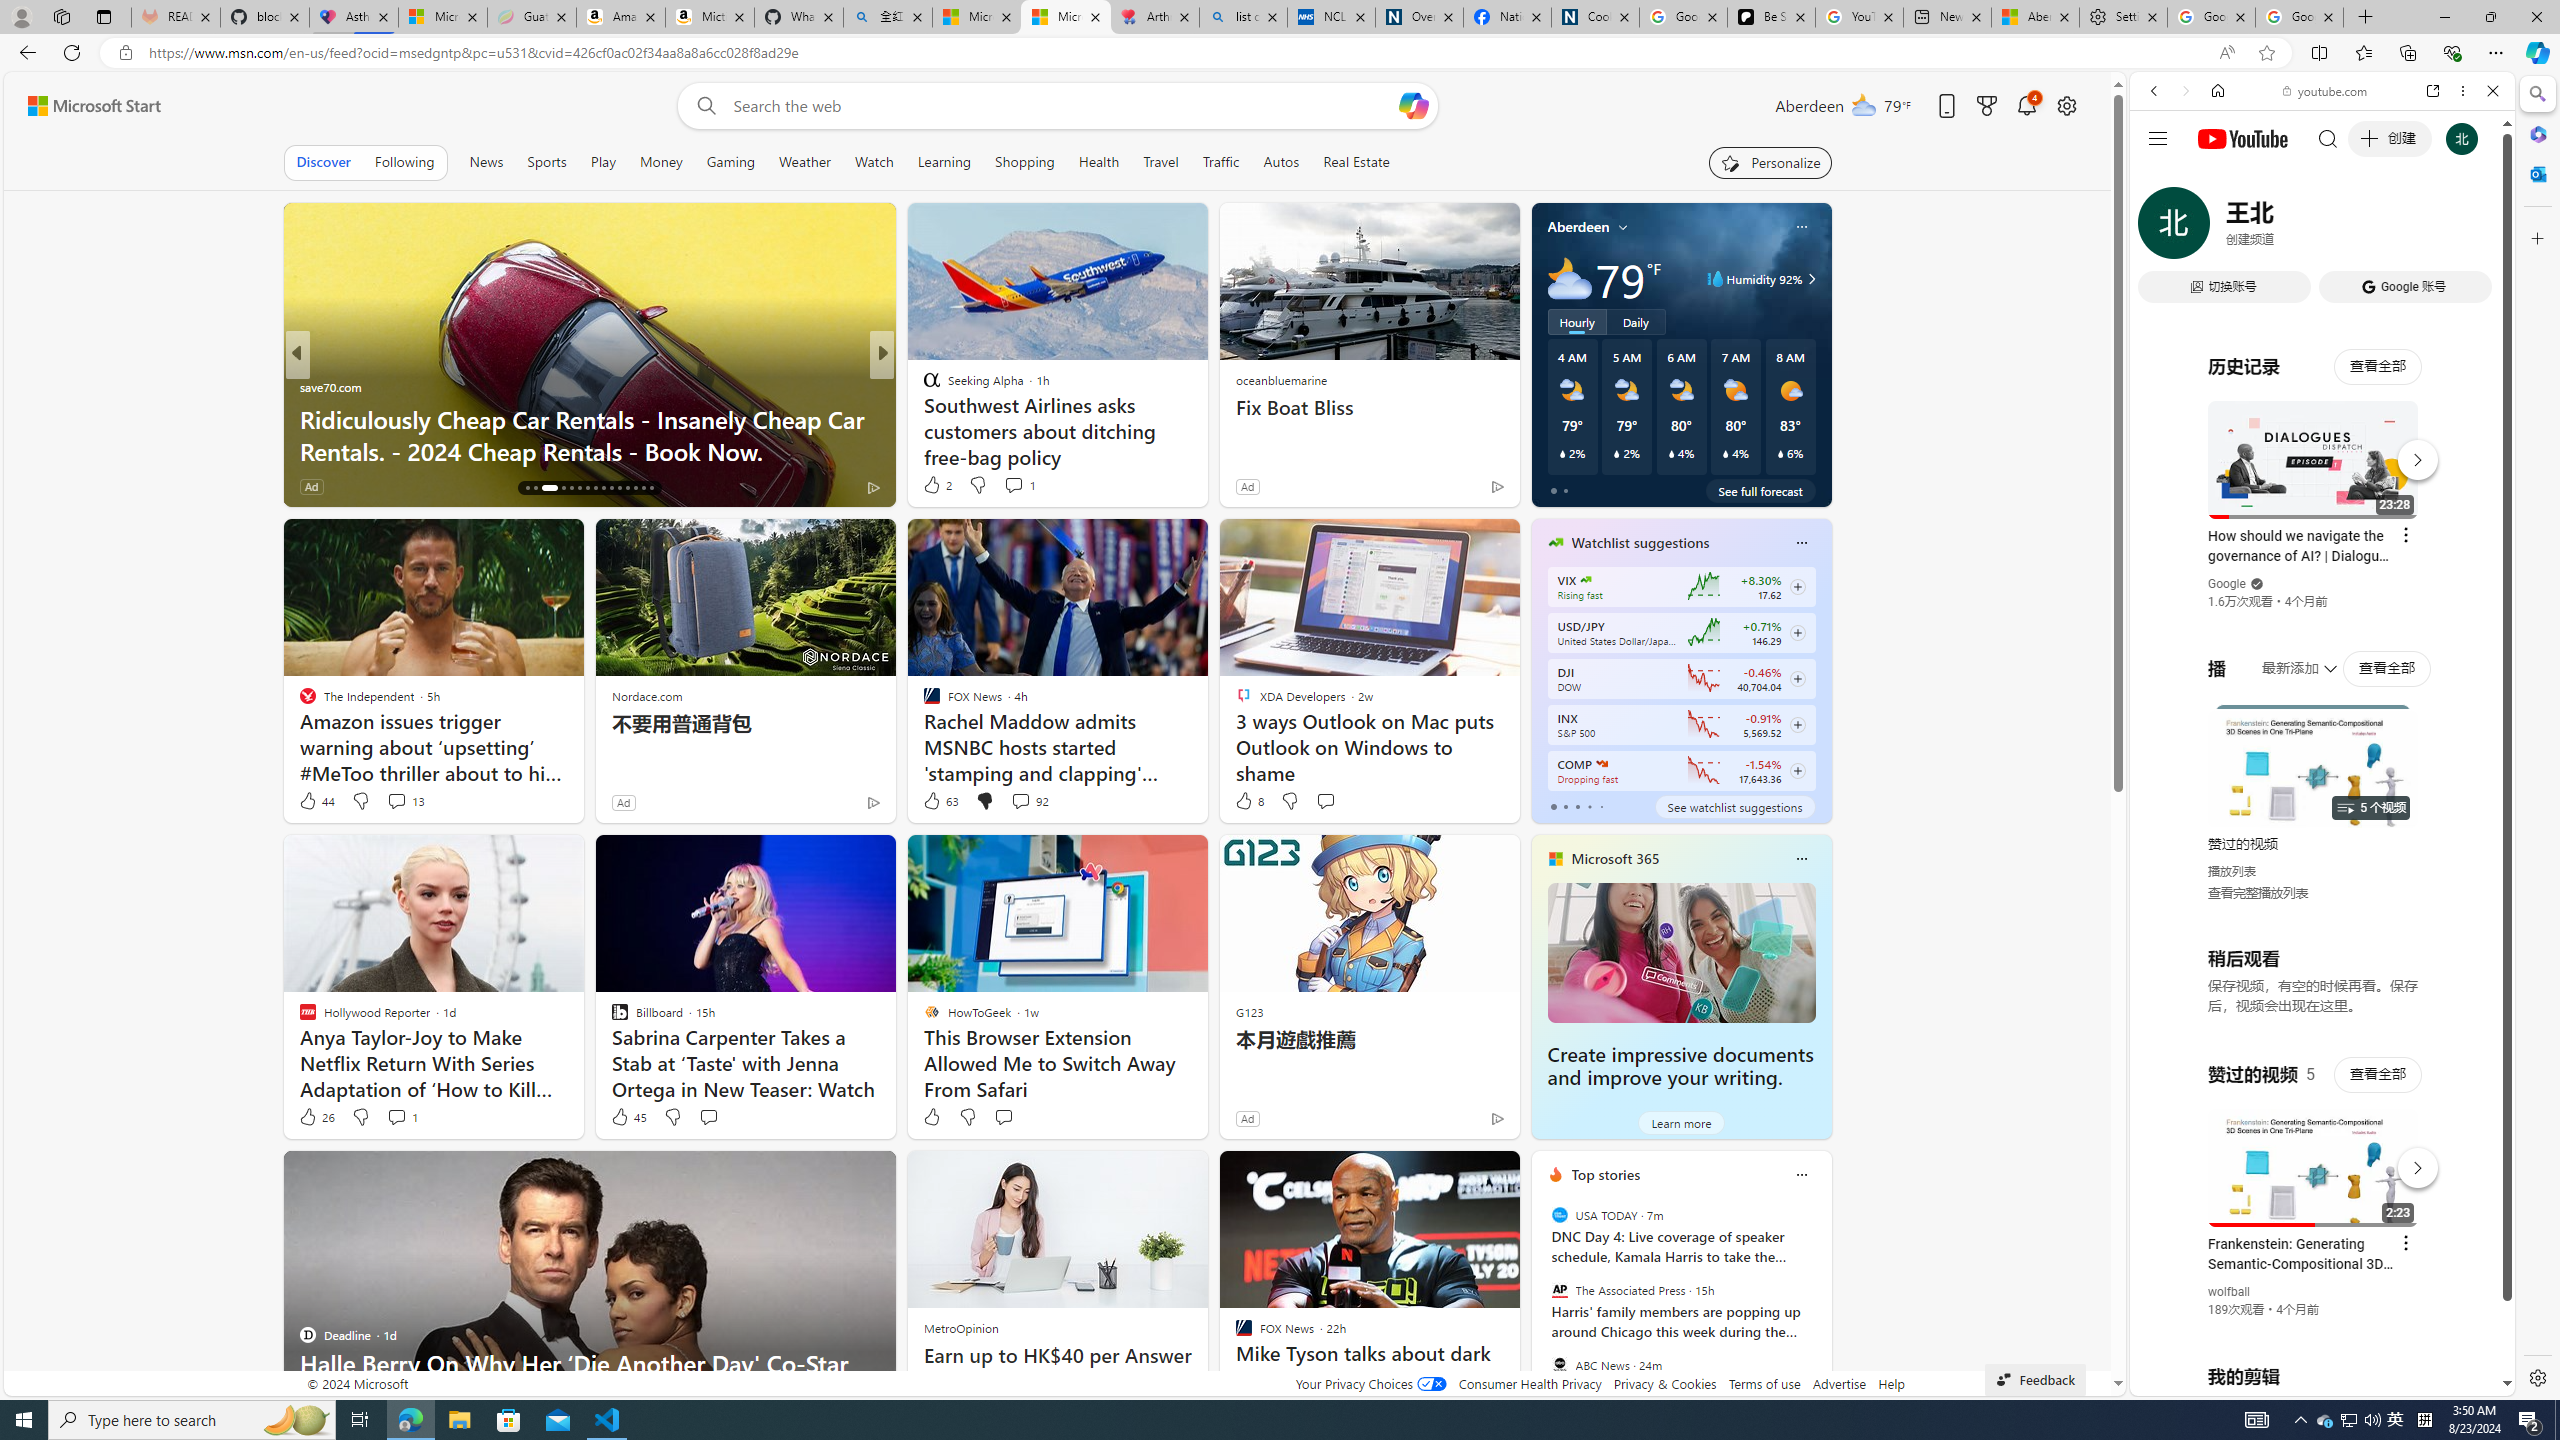 The image size is (2560, 1440). I want to click on App bar, so click(1280, 53).